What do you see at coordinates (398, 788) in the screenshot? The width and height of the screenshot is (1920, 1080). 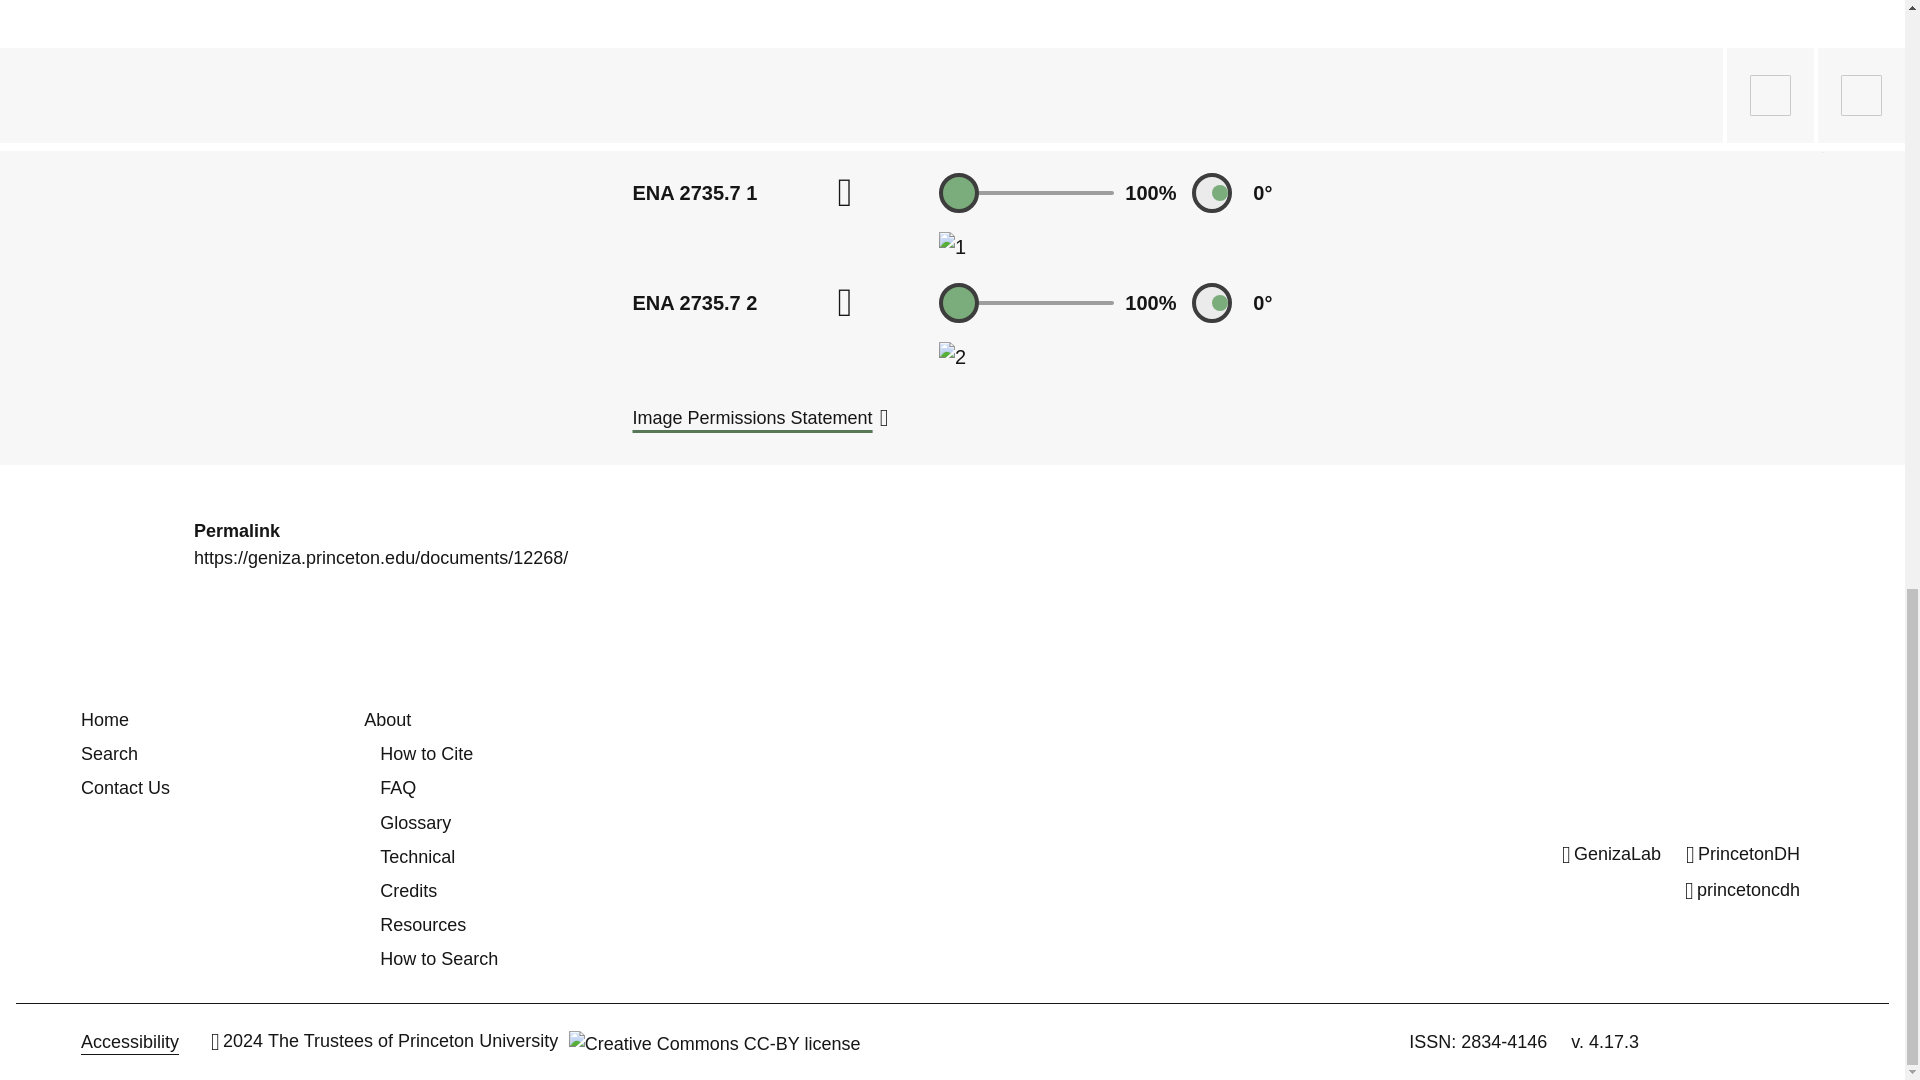 I see `FAQ` at bounding box center [398, 788].